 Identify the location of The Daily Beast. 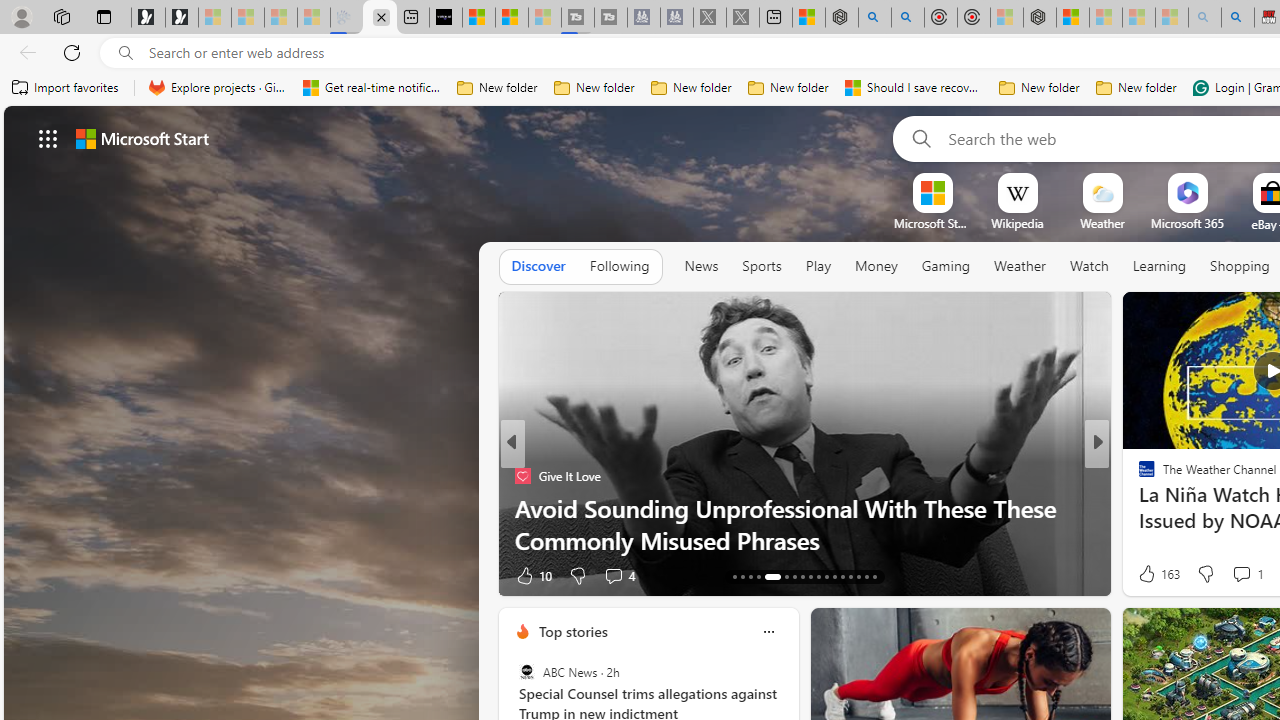
(1138, 476).